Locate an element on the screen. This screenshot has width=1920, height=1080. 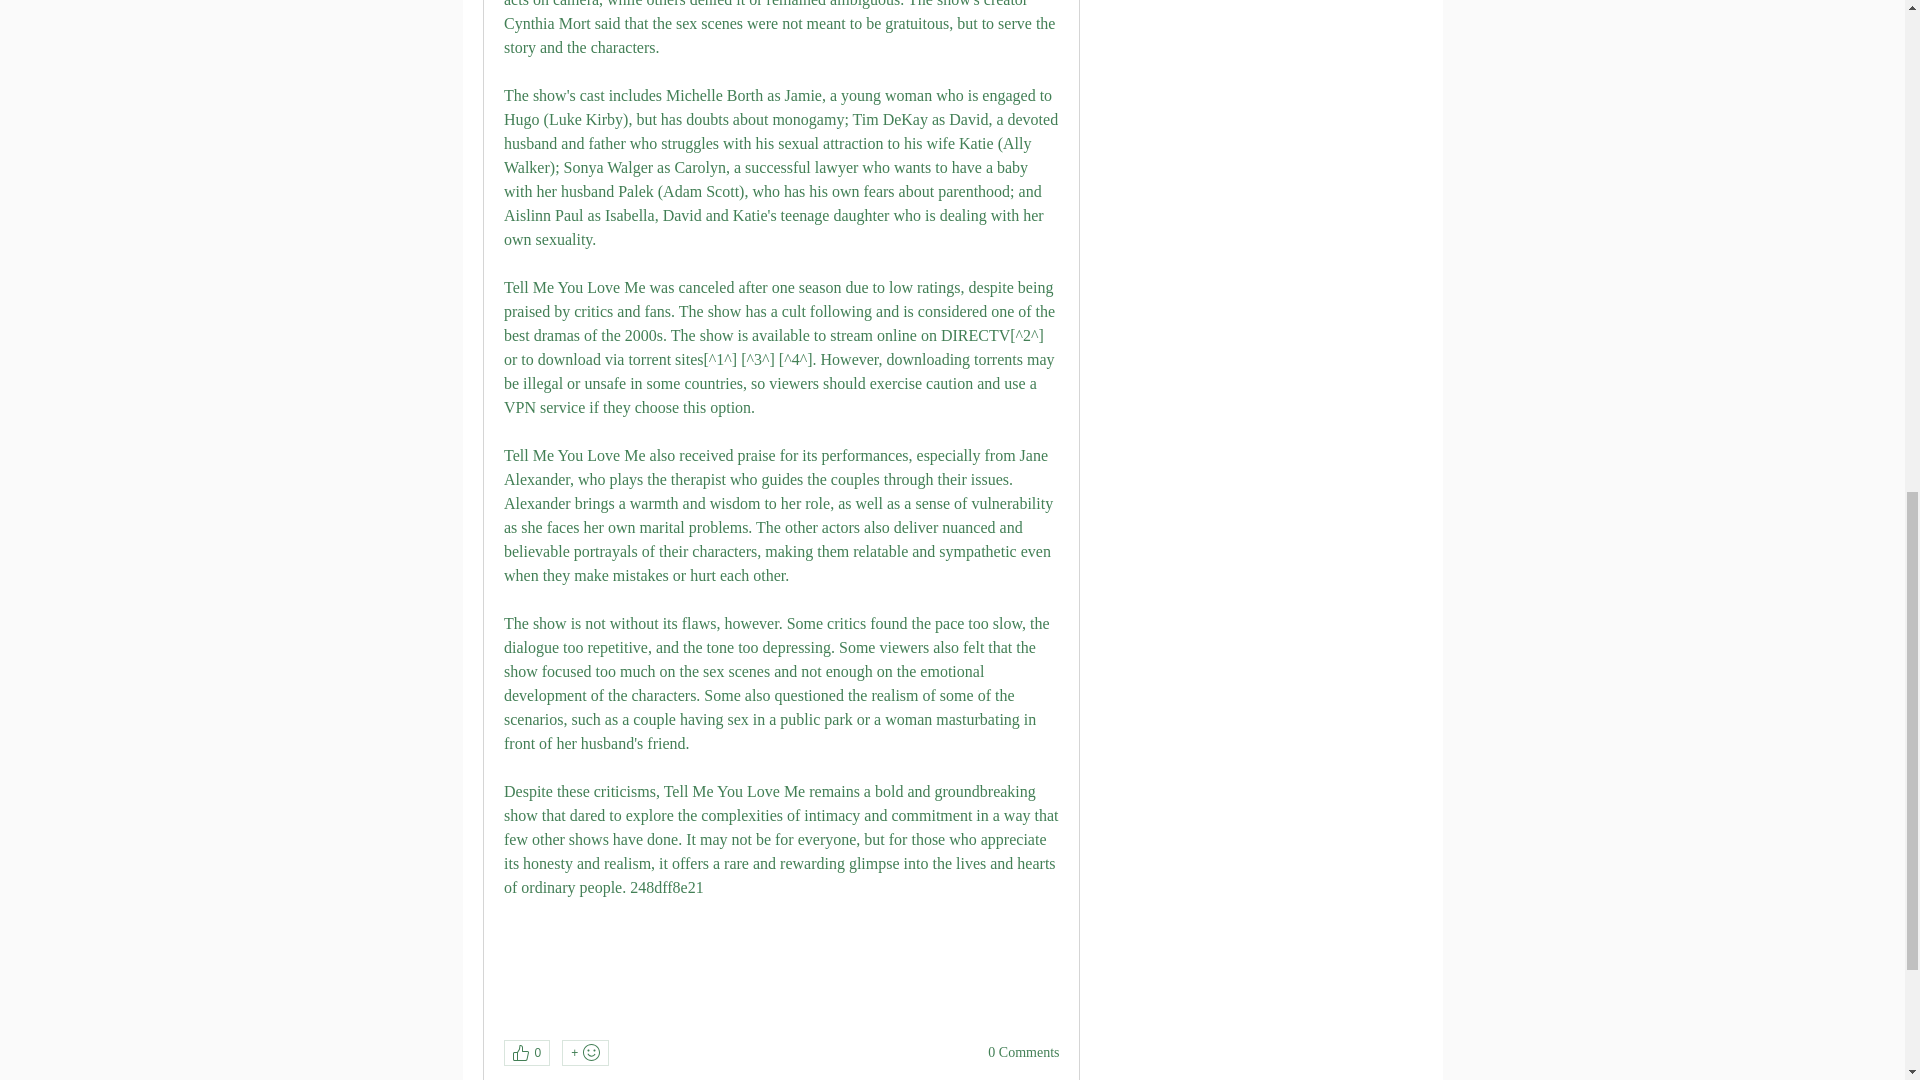
0 Comments is located at coordinates (1024, 1052).